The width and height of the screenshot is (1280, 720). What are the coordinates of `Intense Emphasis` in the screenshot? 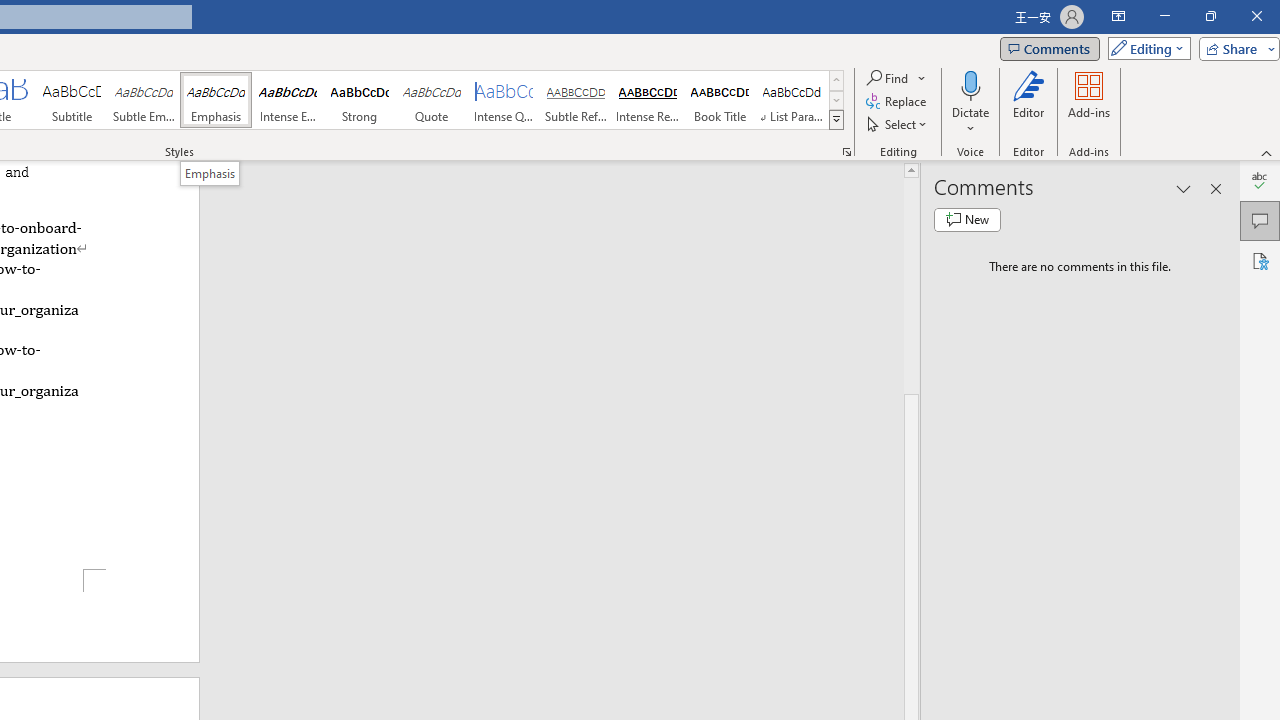 It's located at (288, 100).